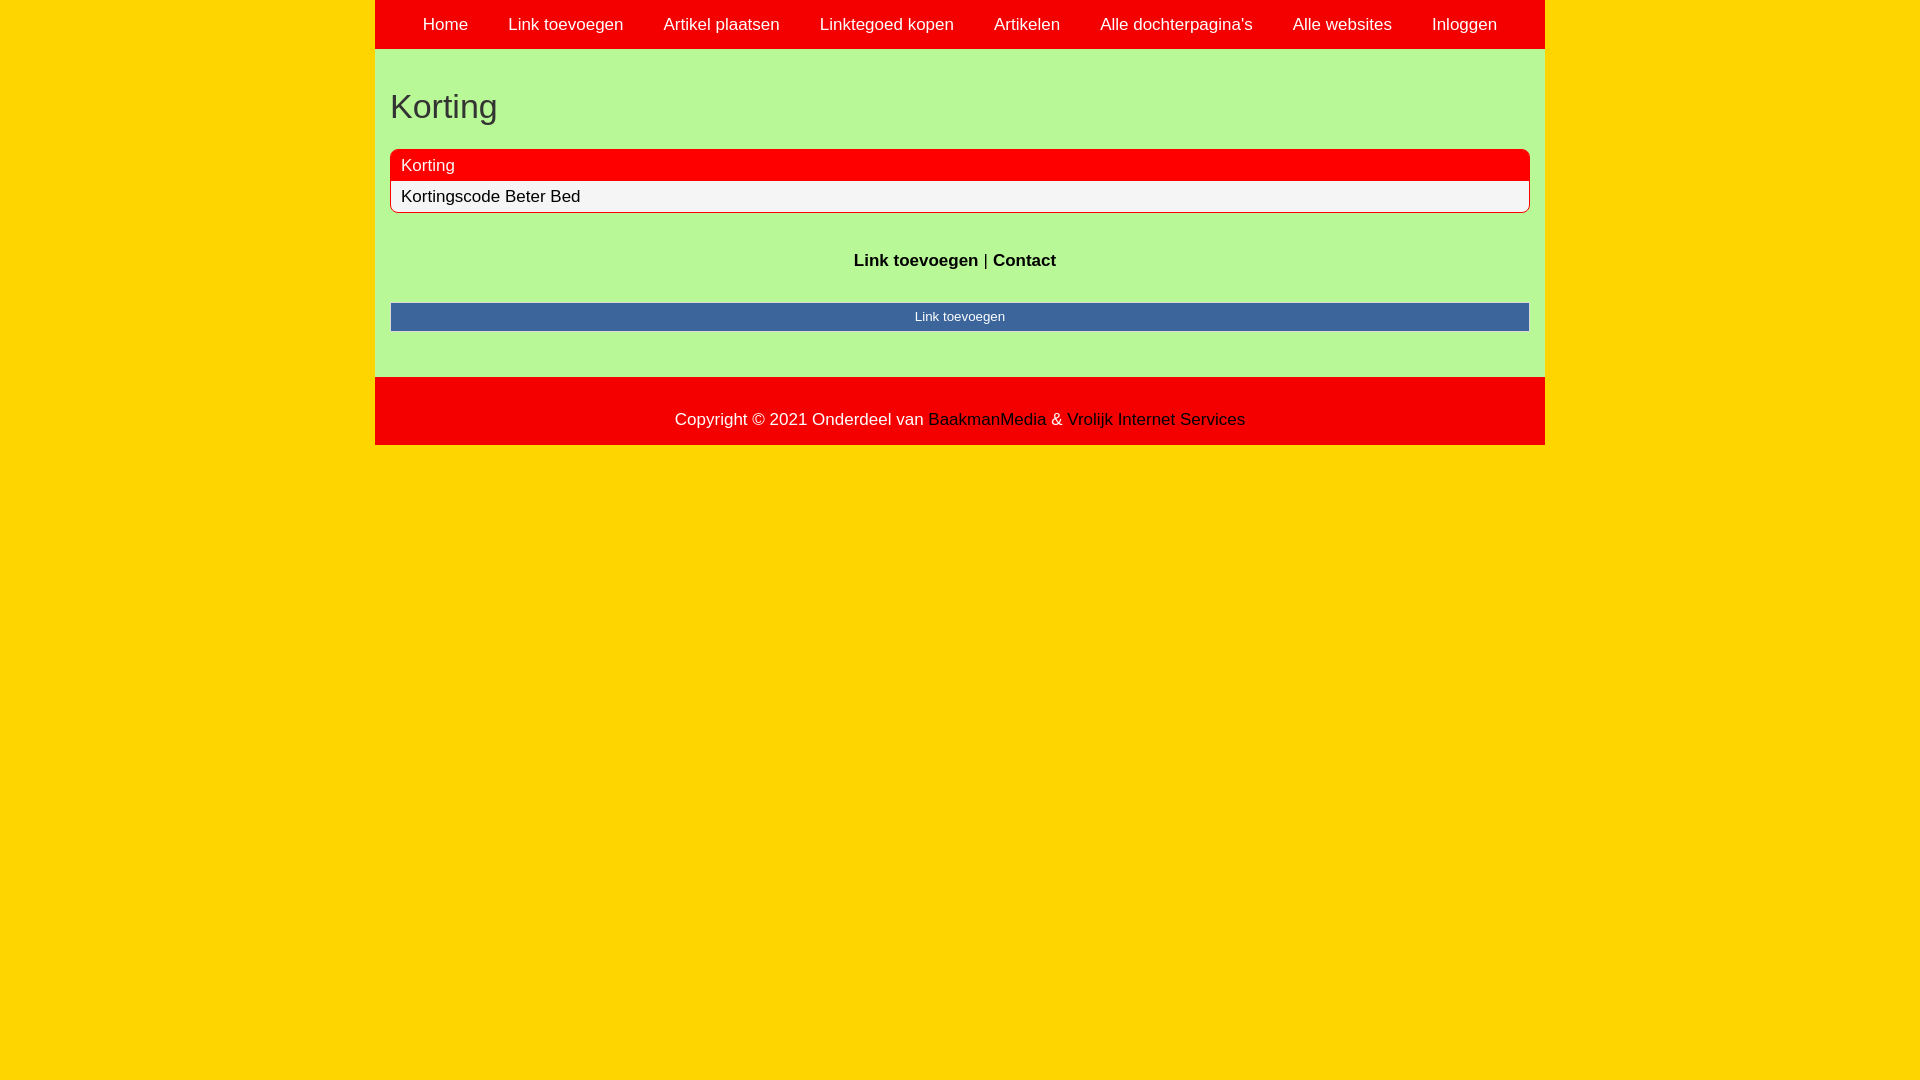 This screenshot has height=1080, width=1920. I want to click on Artikelen, so click(1027, 24).